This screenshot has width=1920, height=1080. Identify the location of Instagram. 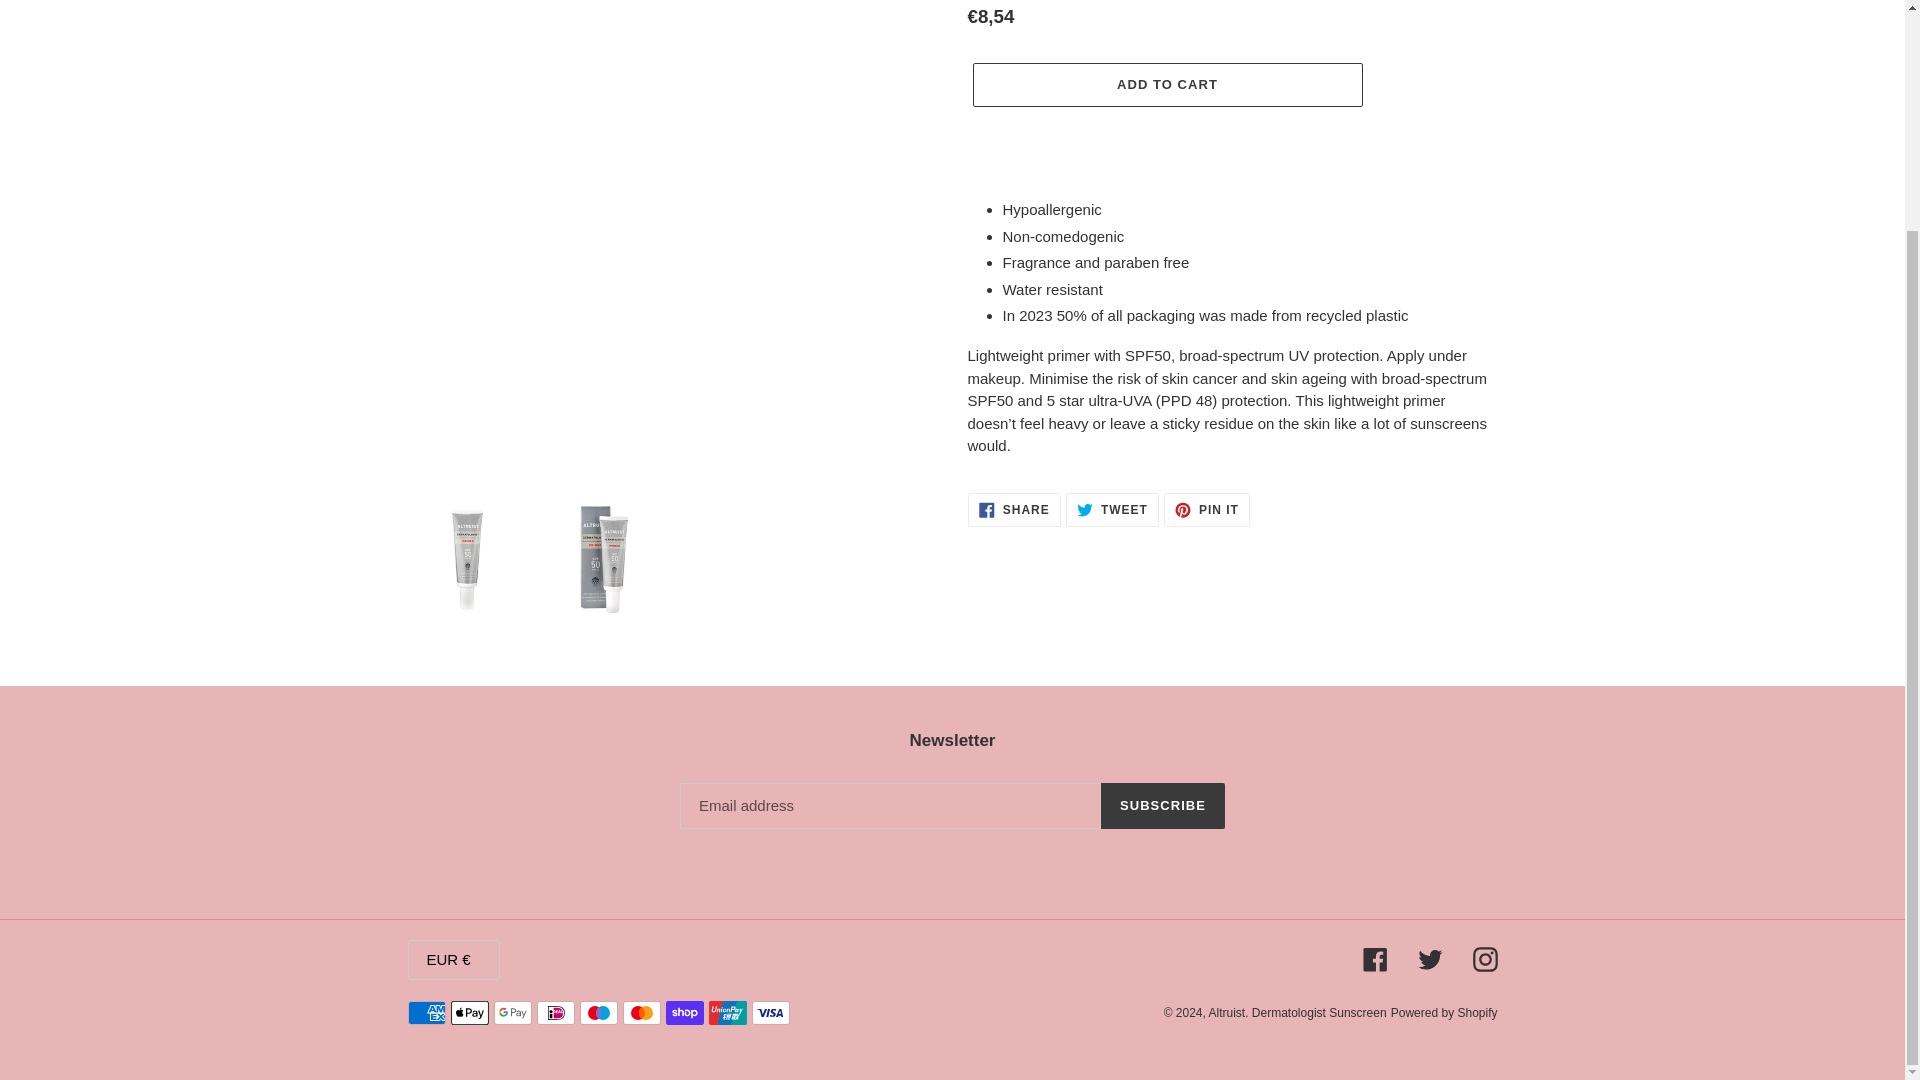
(1014, 510).